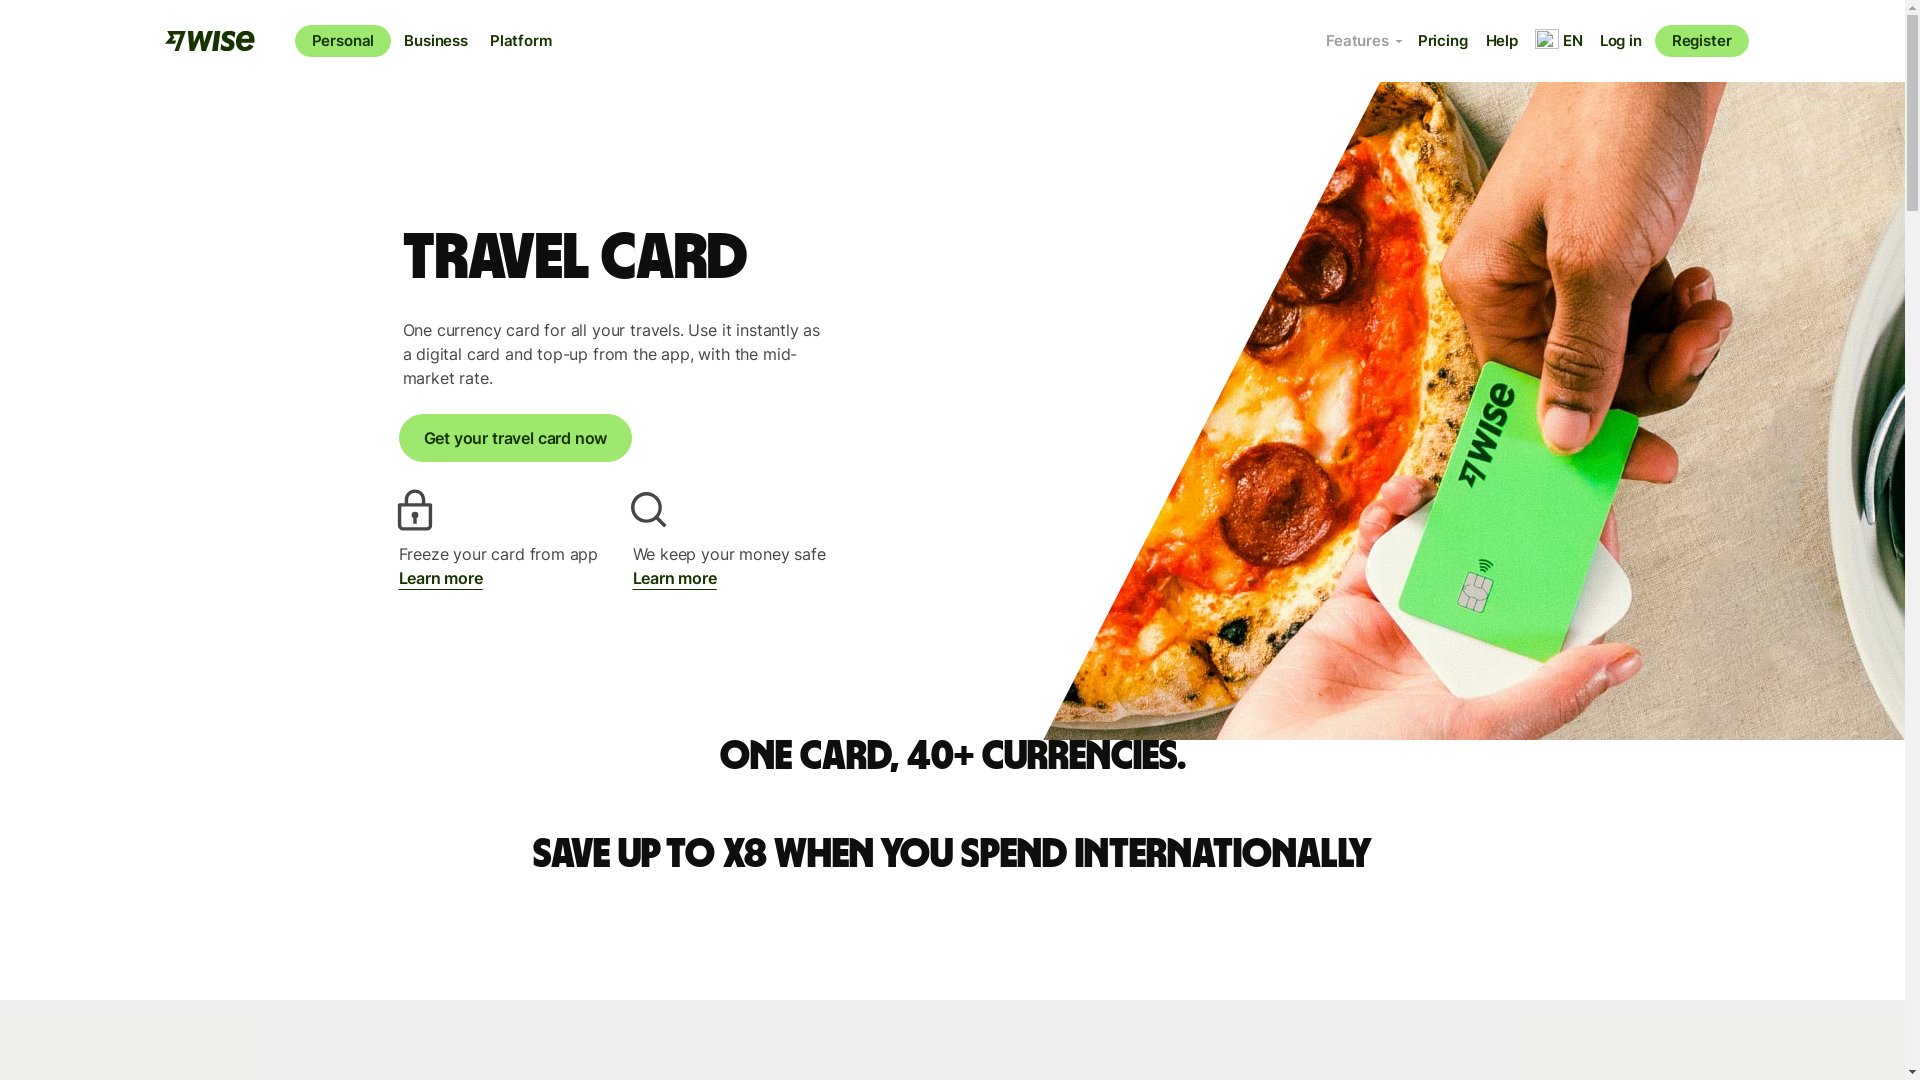  Describe the element at coordinates (1363, 40) in the screenshot. I see `Features` at that location.